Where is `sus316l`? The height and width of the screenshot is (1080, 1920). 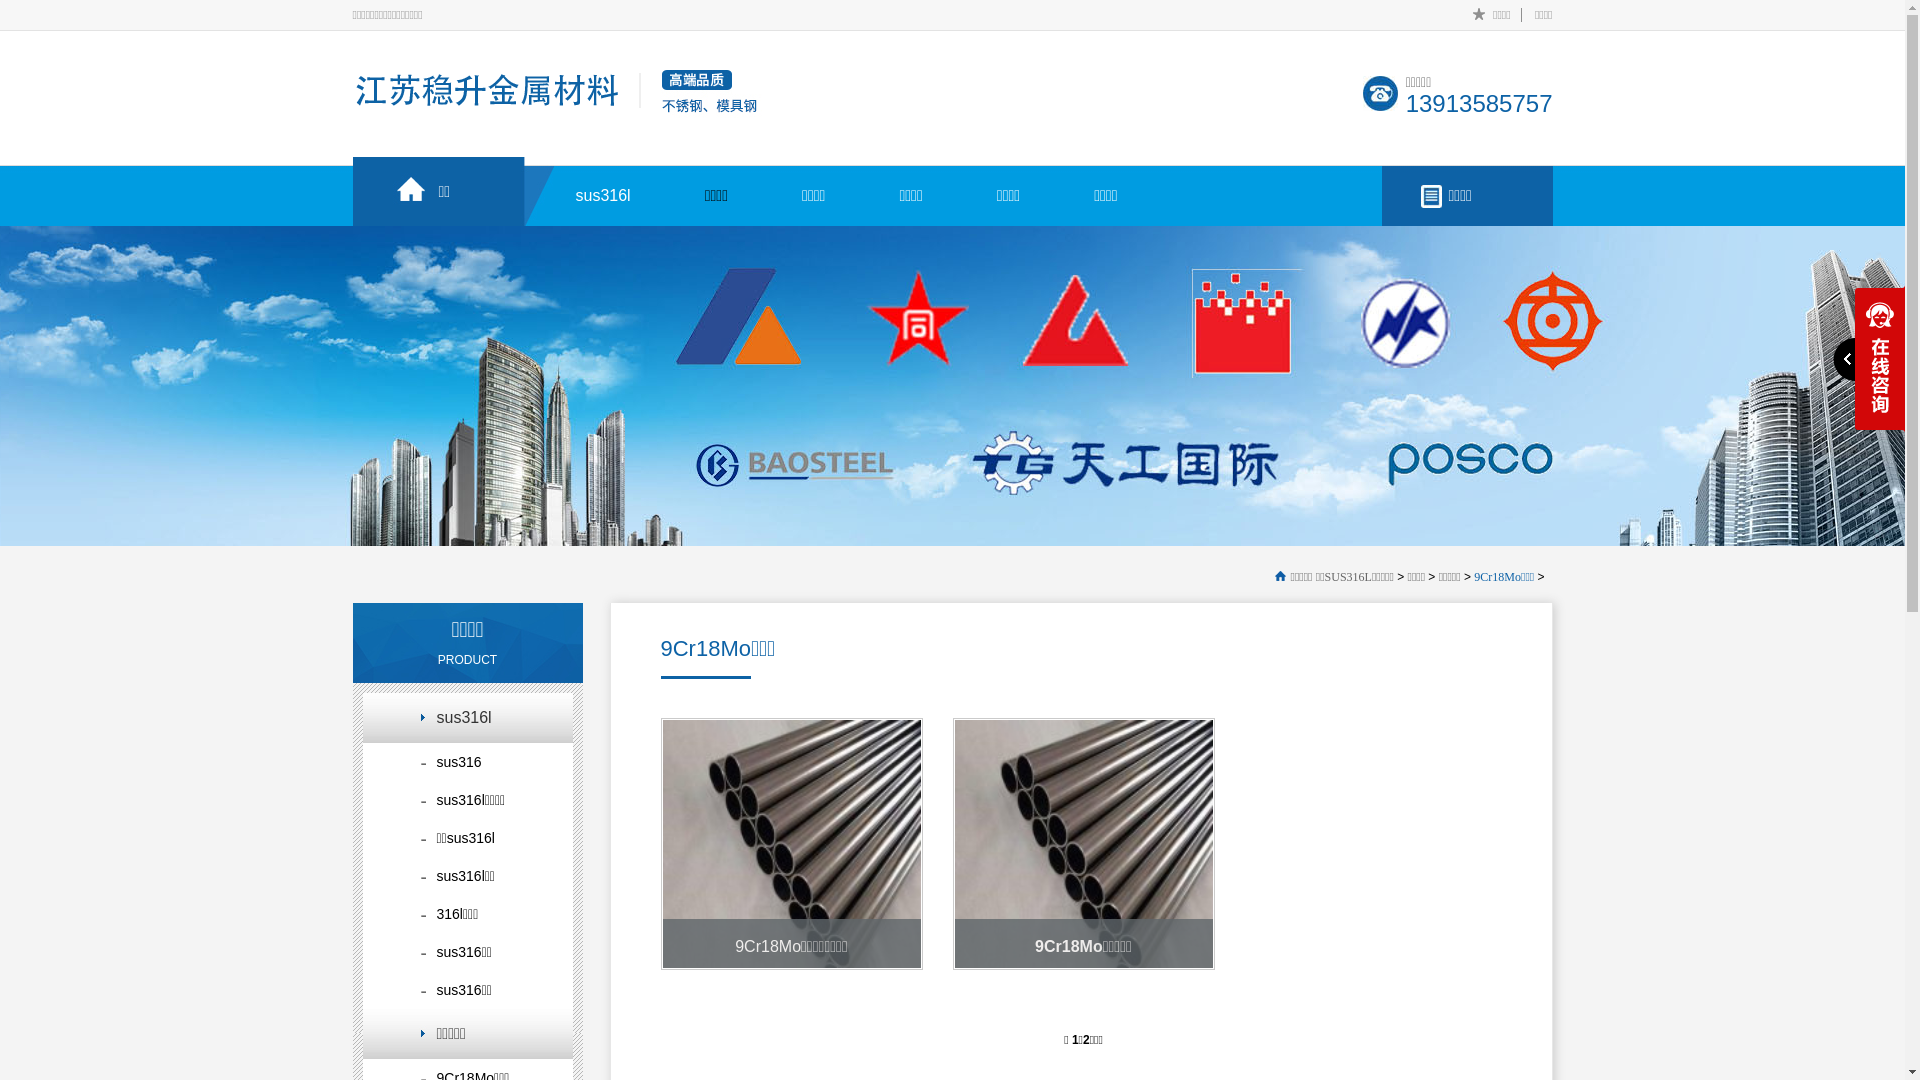
sus316l is located at coordinates (604, 181).